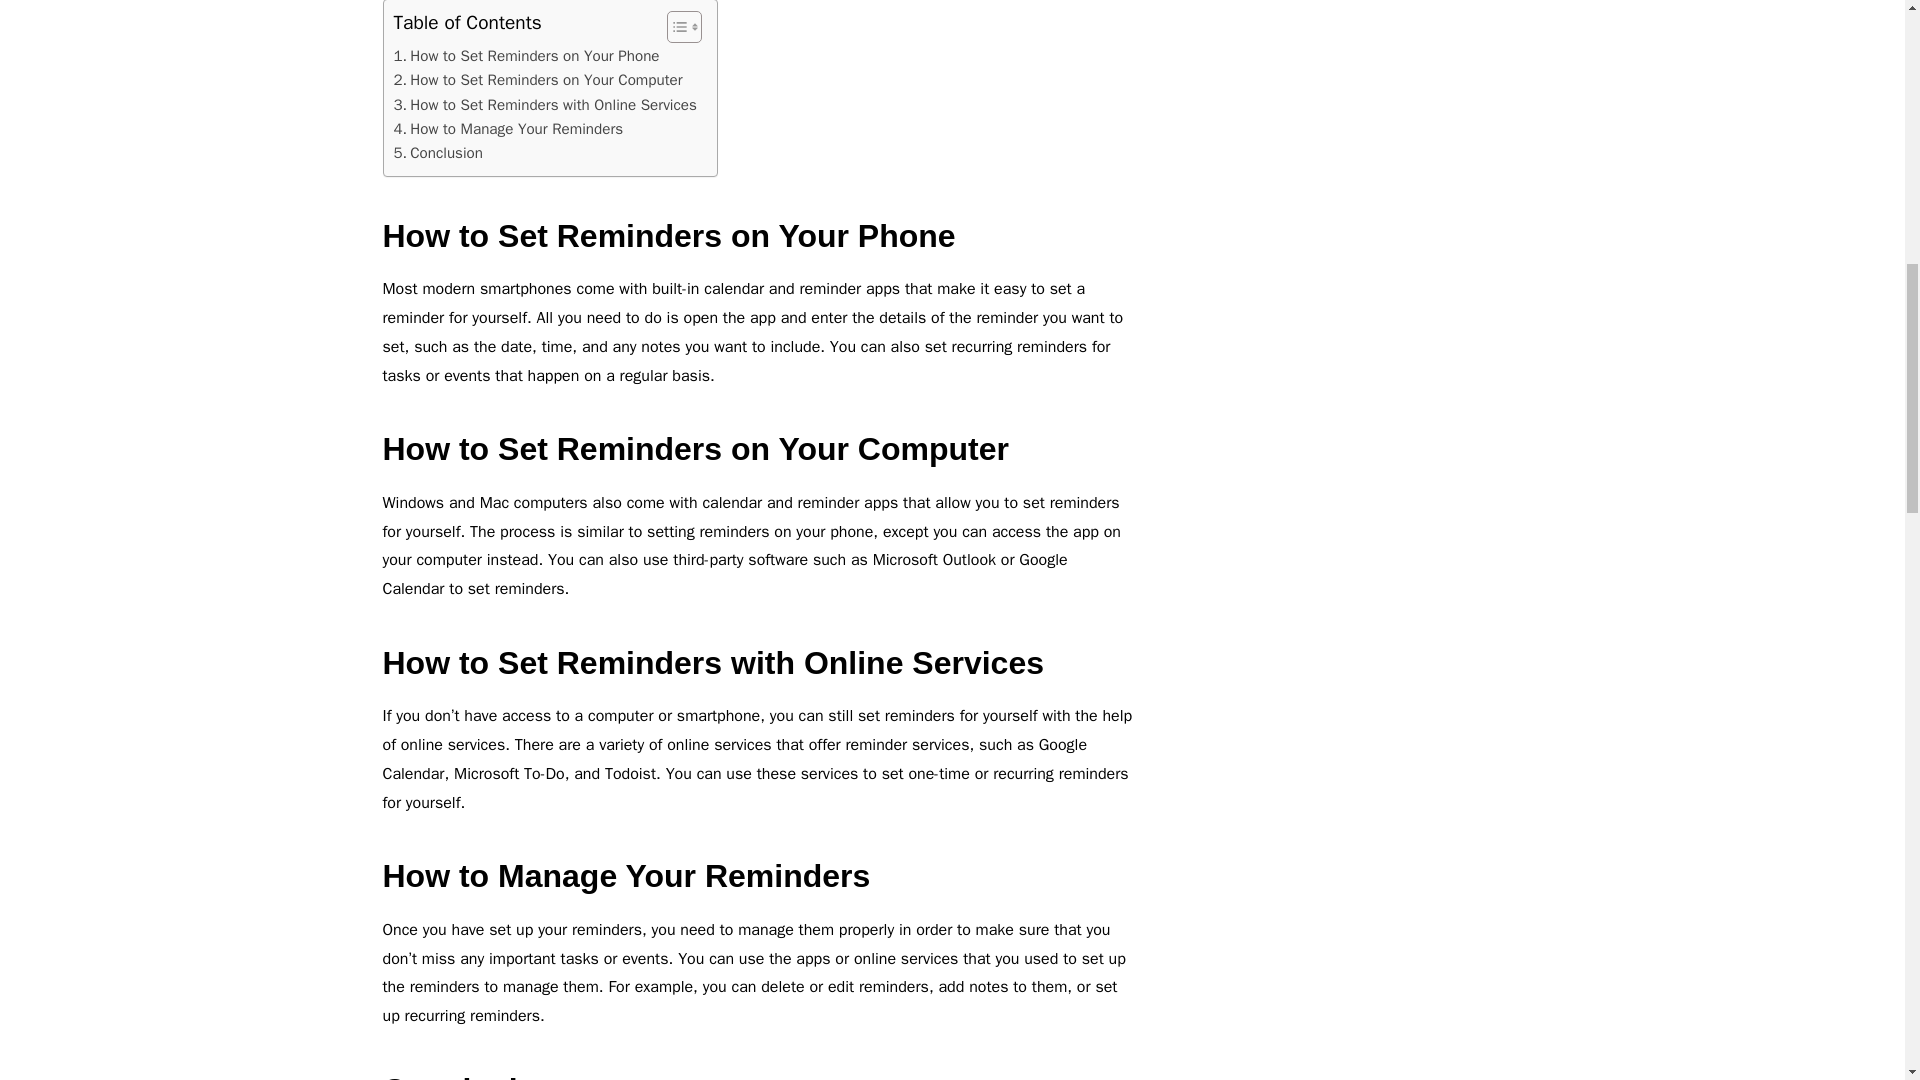  I want to click on How to Set Reminders on Your Phone, so click(526, 56).